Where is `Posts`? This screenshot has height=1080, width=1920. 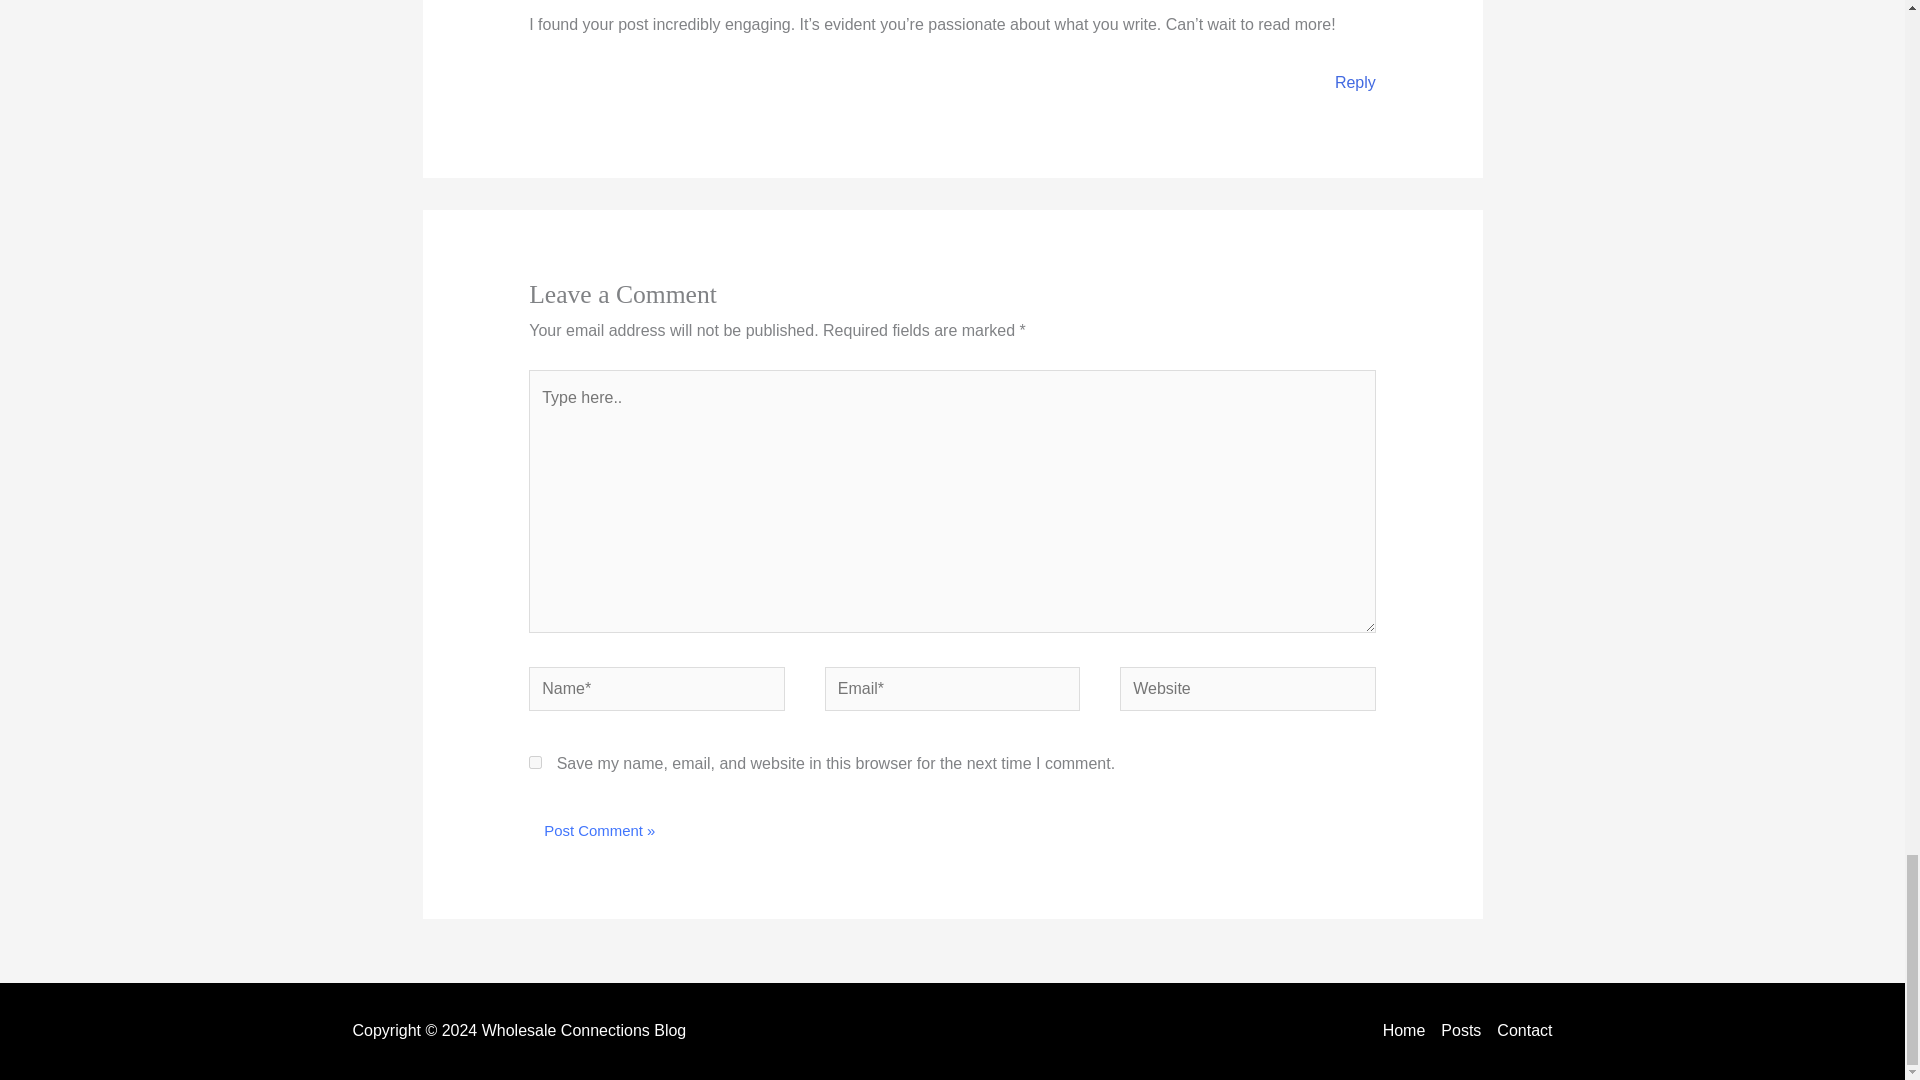 Posts is located at coordinates (1460, 1031).